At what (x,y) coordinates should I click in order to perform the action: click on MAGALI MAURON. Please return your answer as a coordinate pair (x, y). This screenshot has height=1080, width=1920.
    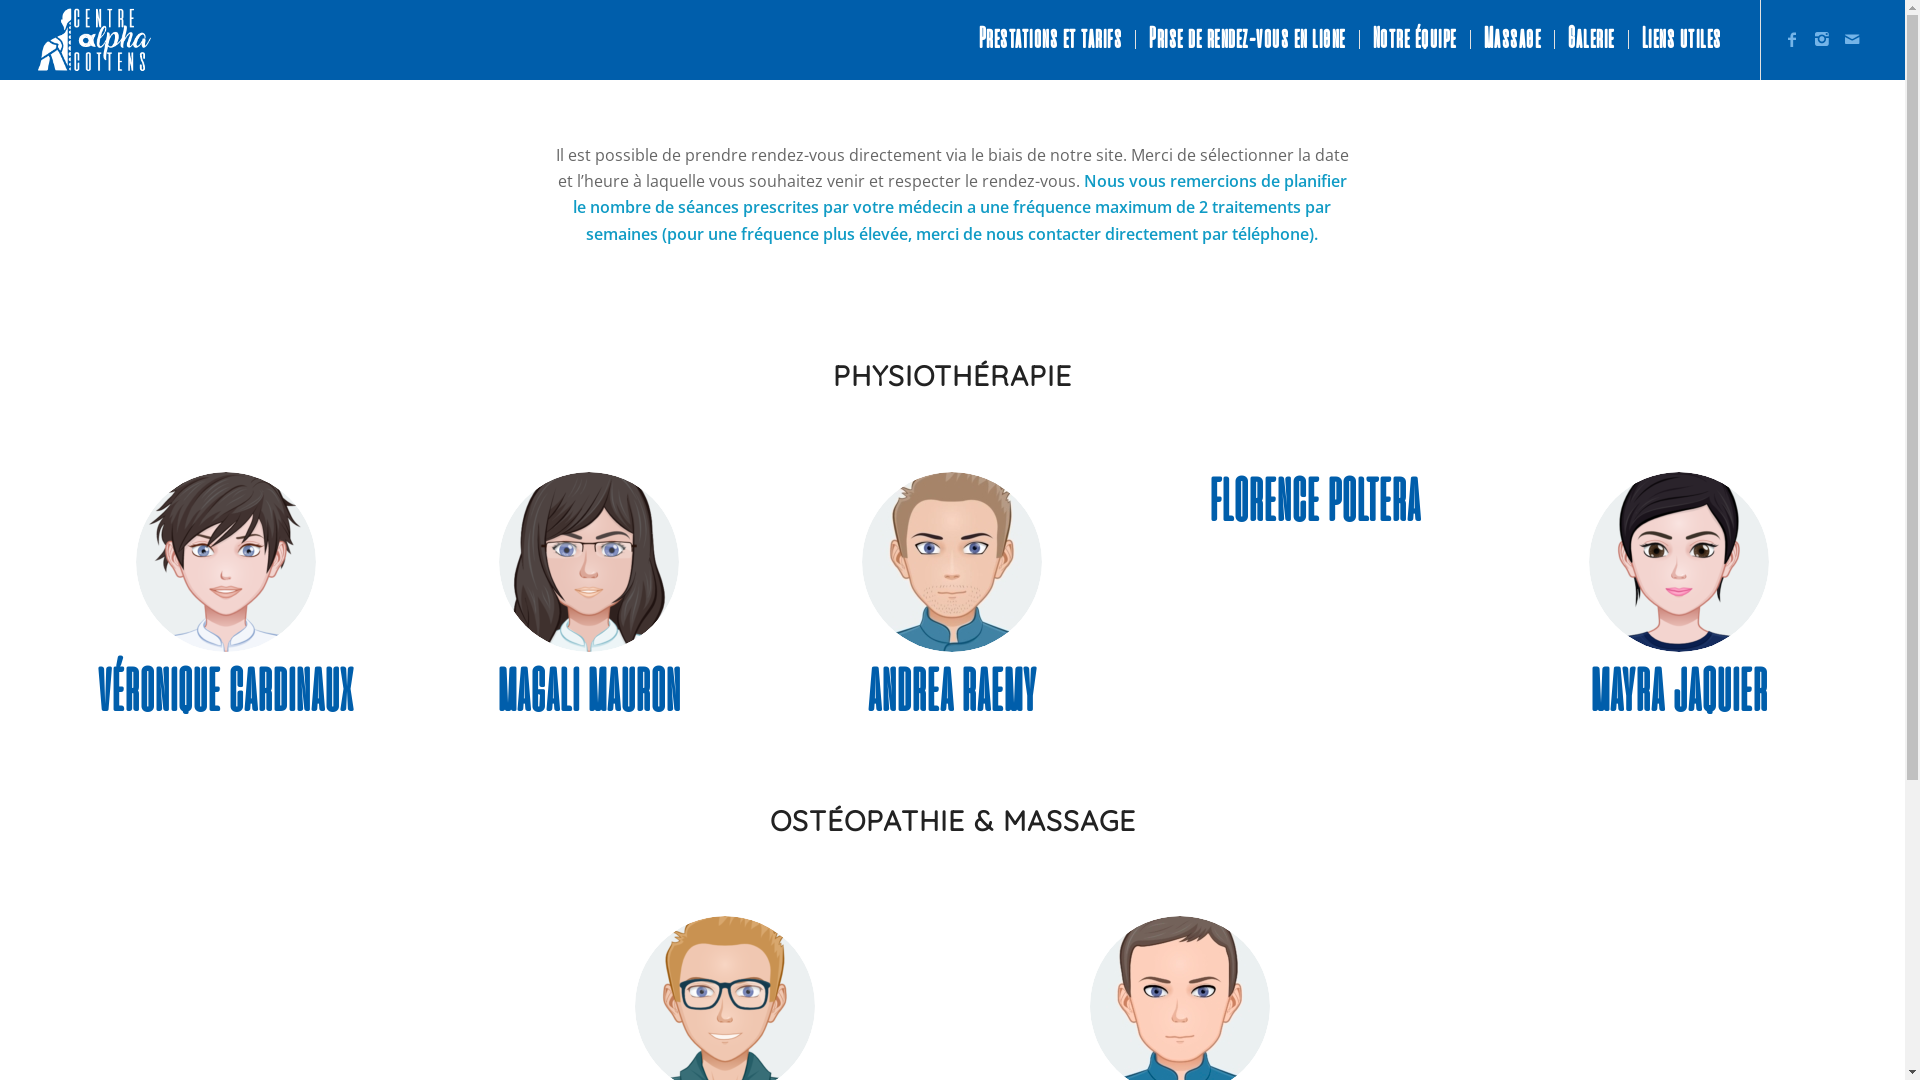
    Looking at the image, I should click on (590, 694).